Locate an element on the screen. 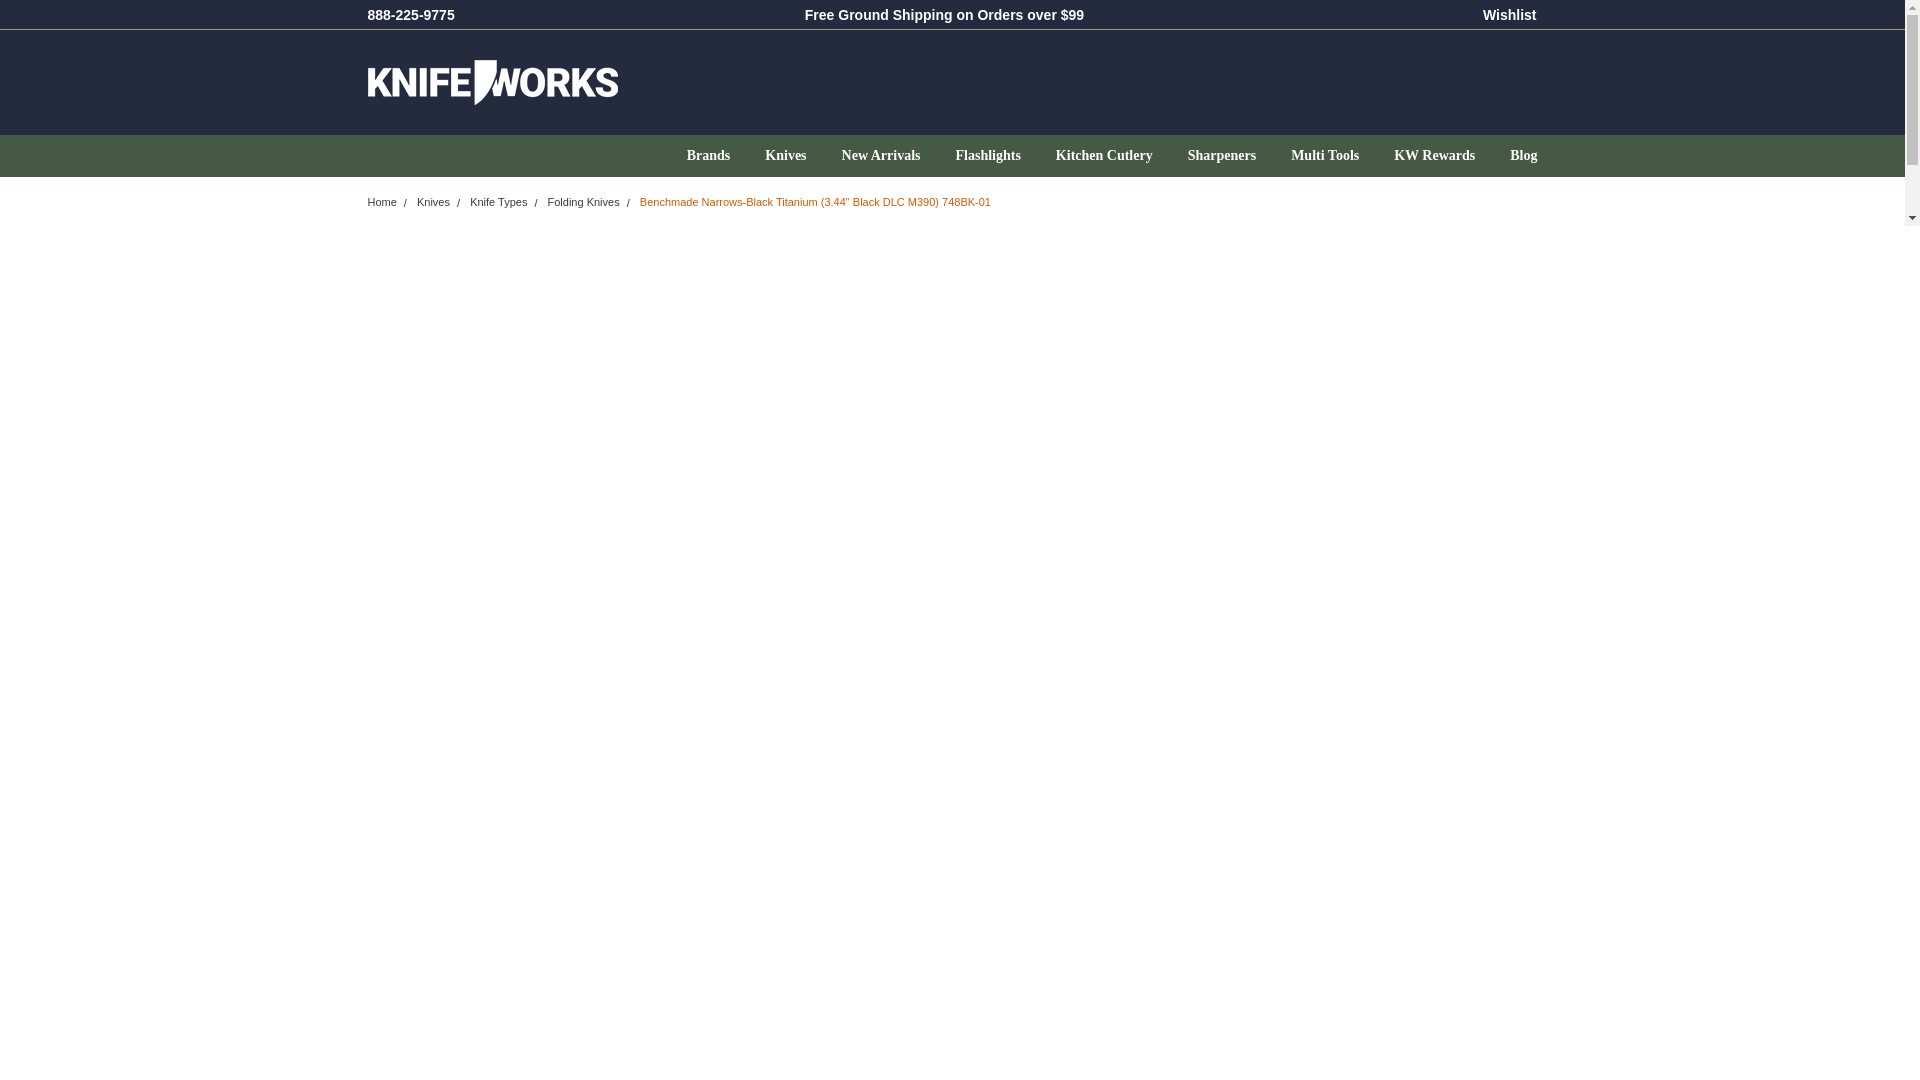  KnifeWorks is located at coordinates (660, 82).